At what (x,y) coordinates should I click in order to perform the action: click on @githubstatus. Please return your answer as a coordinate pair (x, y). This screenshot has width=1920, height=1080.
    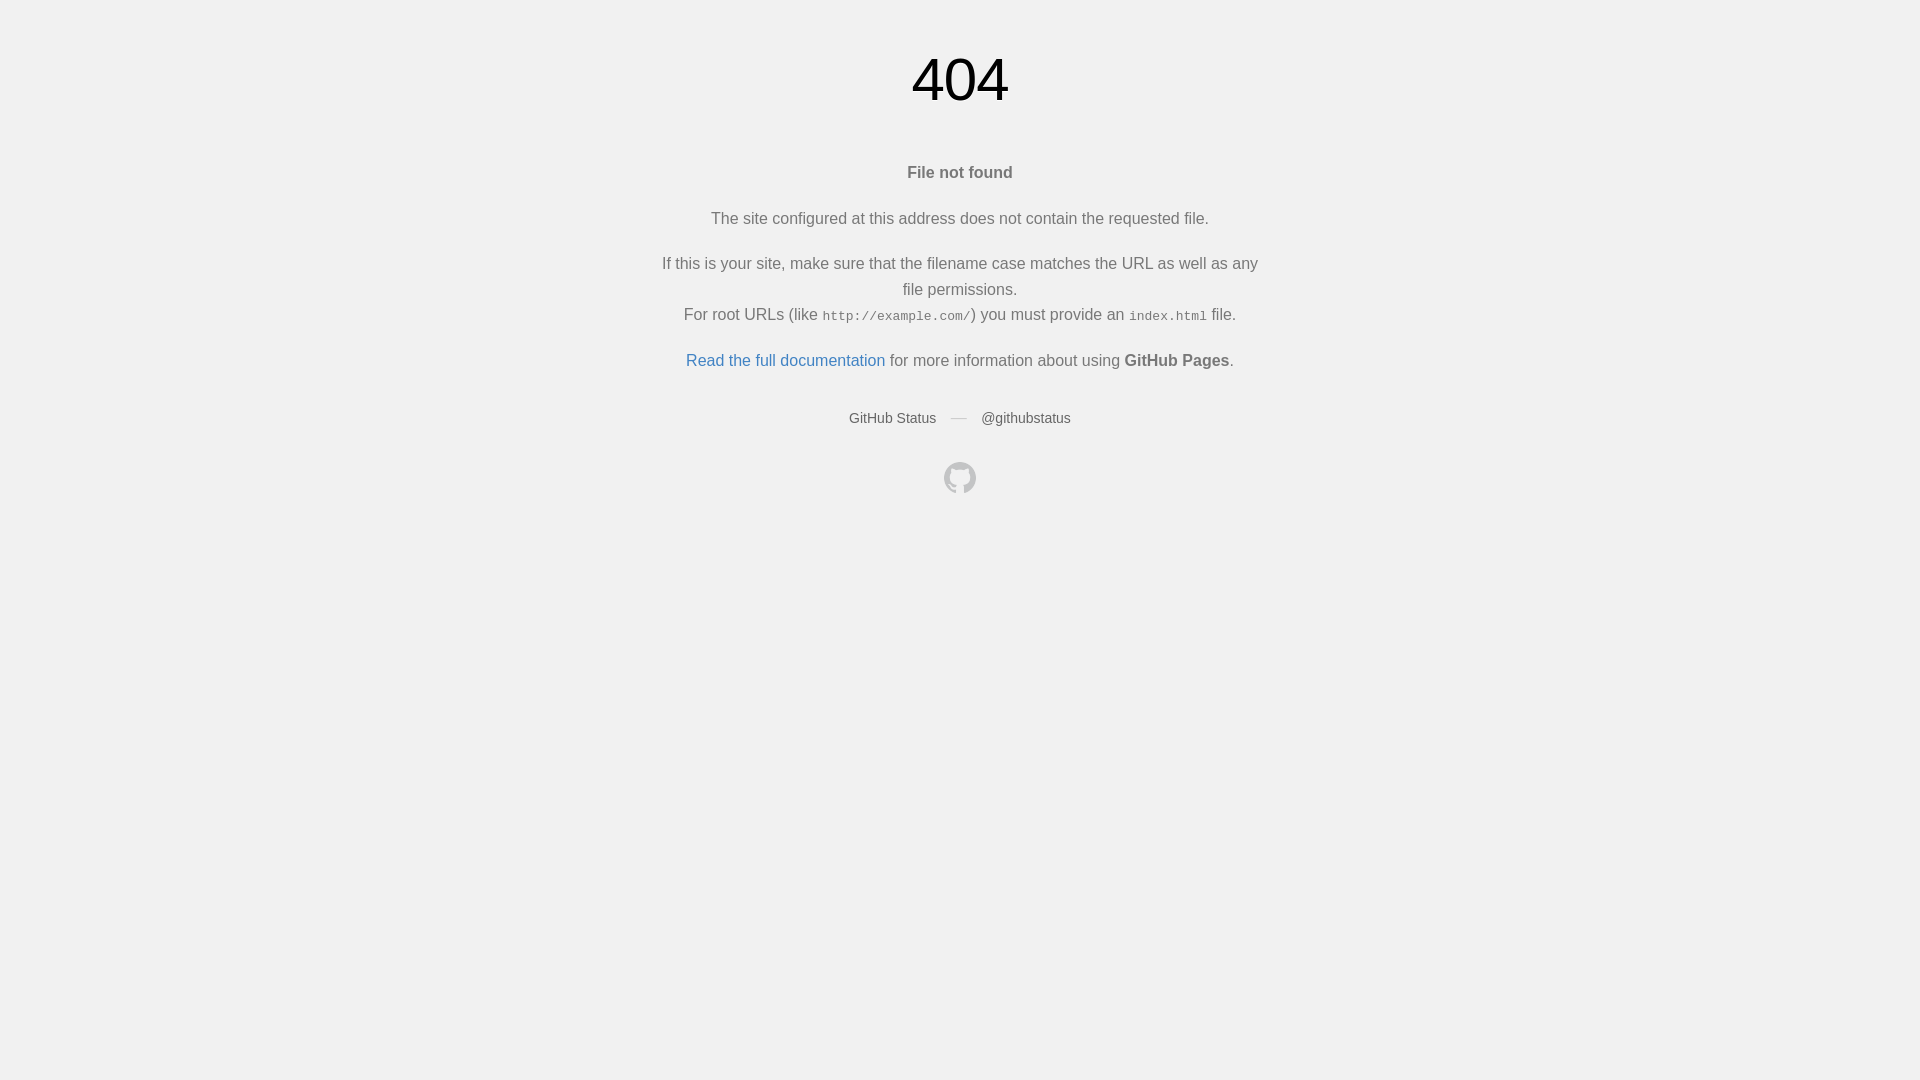
    Looking at the image, I should click on (1026, 418).